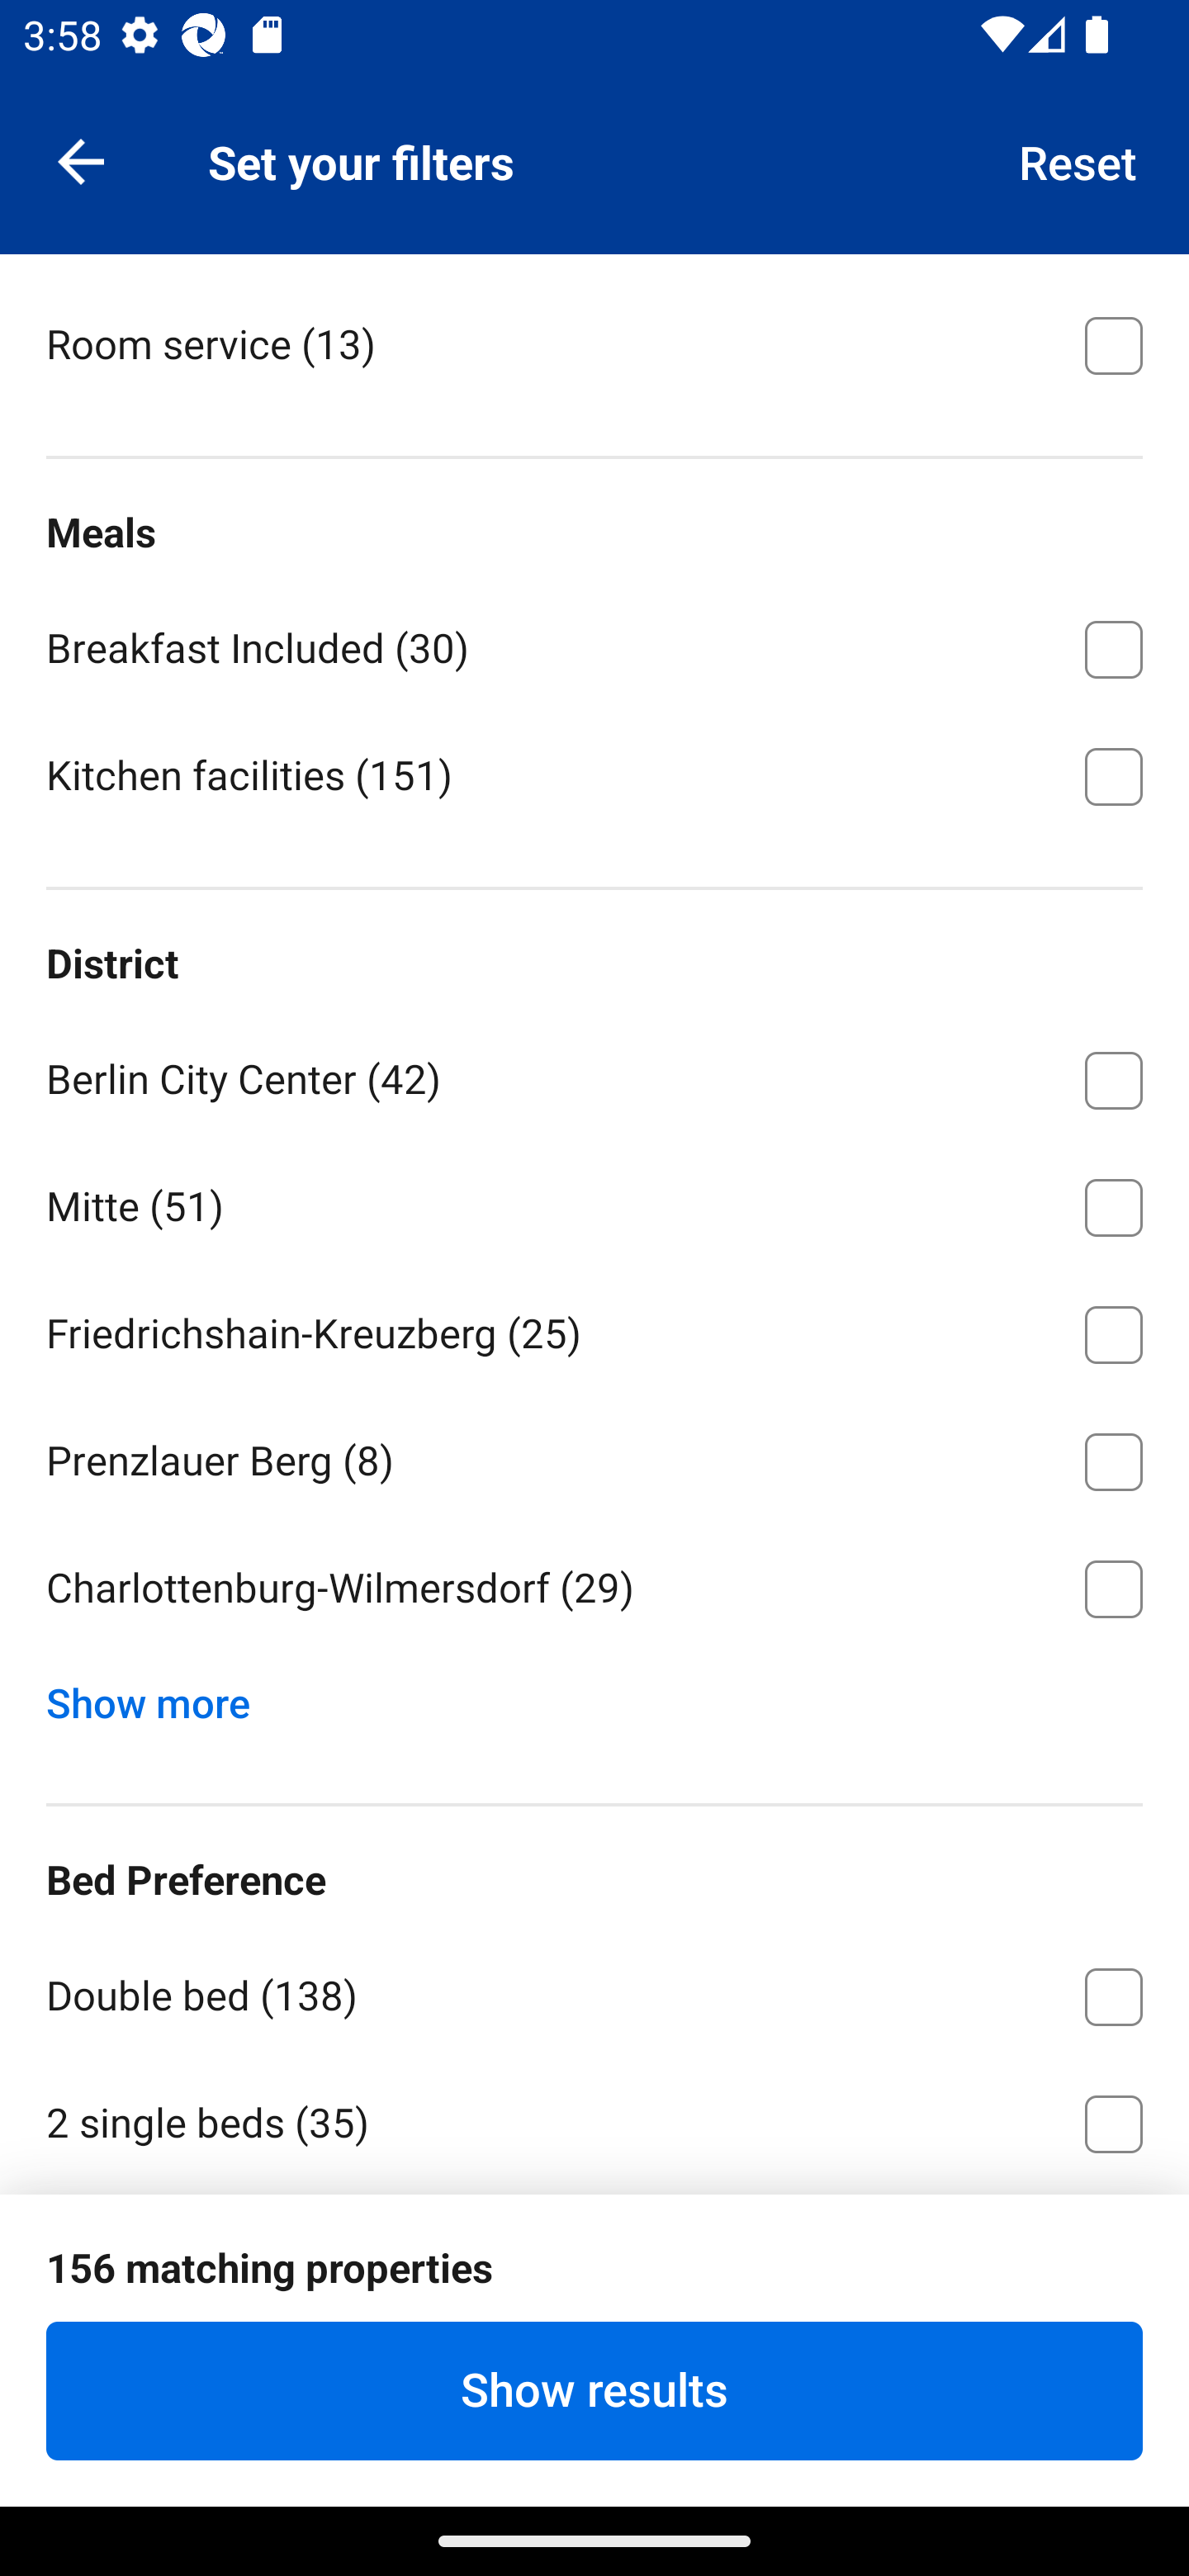 The image size is (1189, 2576). Describe the element at coordinates (594, 2390) in the screenshot. I see `Show results` at that location.